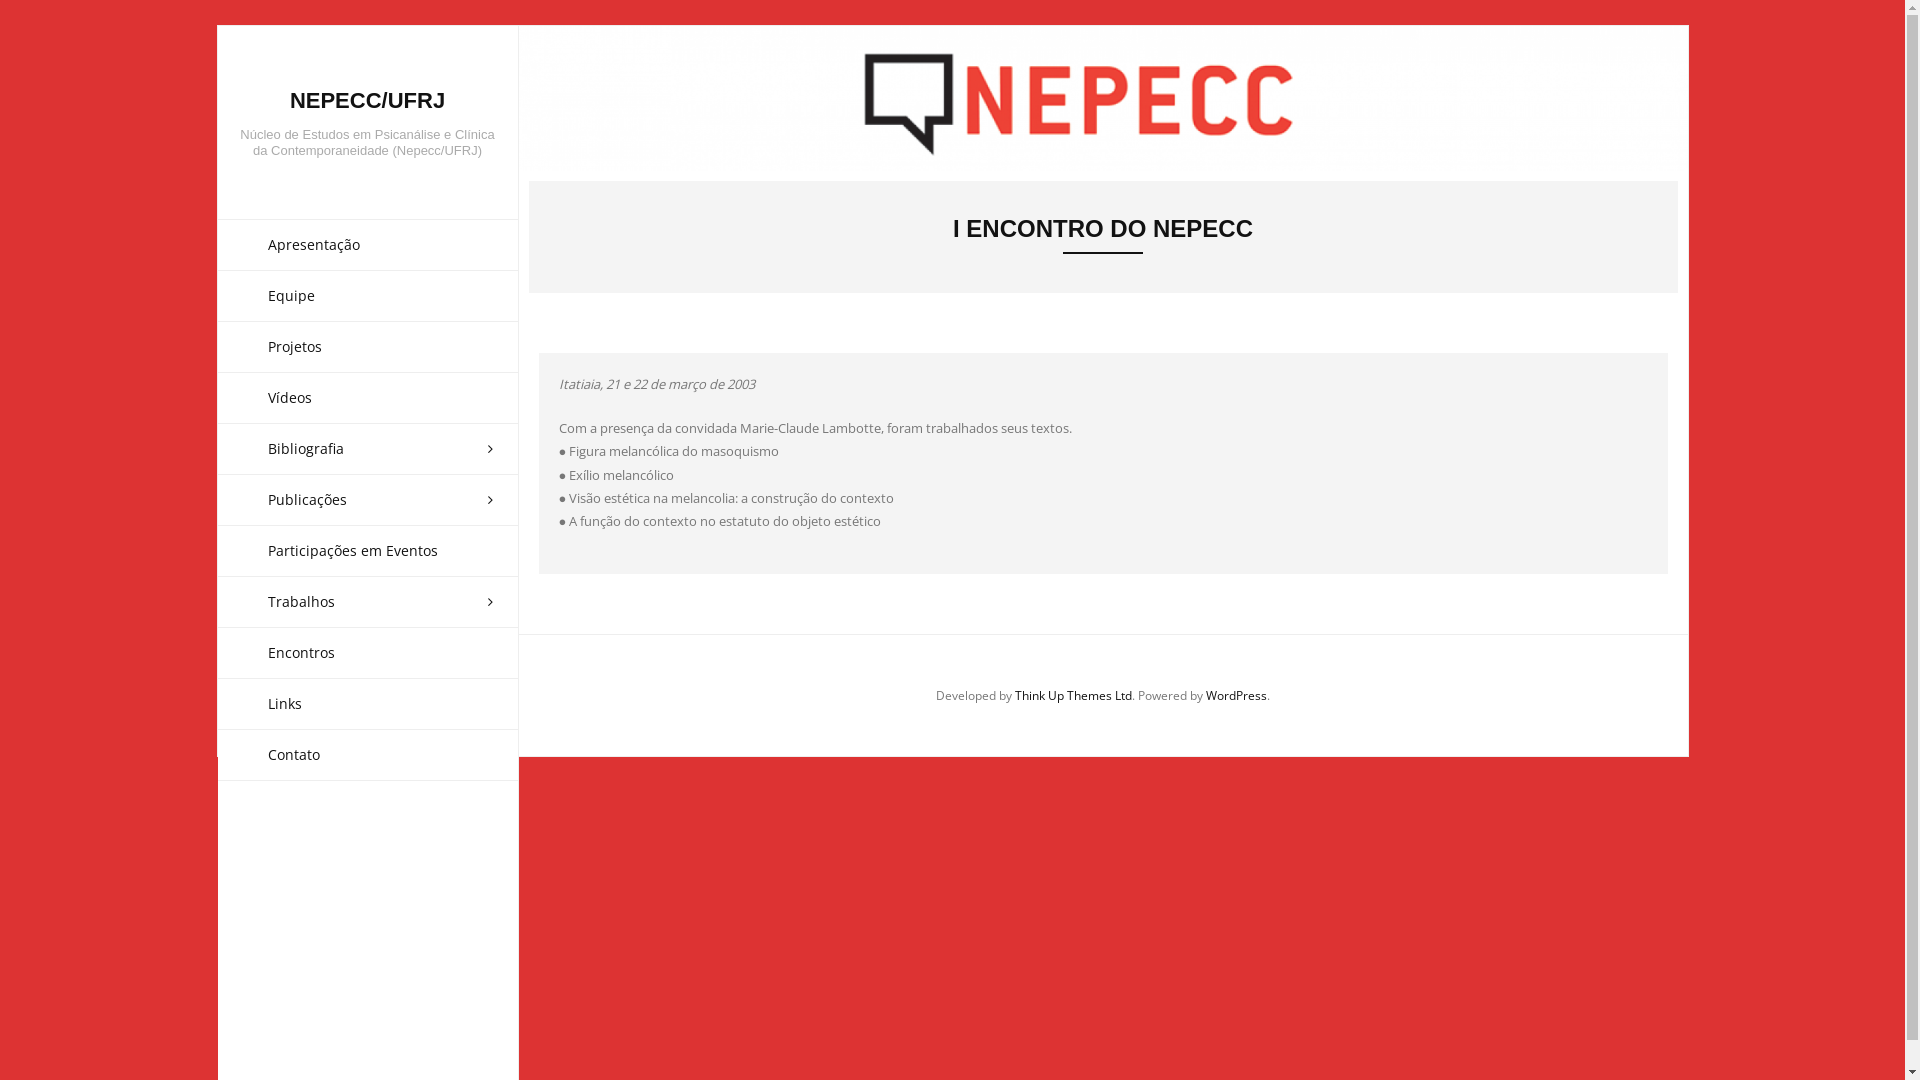 The height and width of the screenshot is (1080, 1920). Describe the element at coordinates (1236, 696) in the screenshot. I see `WordPress` at that location.